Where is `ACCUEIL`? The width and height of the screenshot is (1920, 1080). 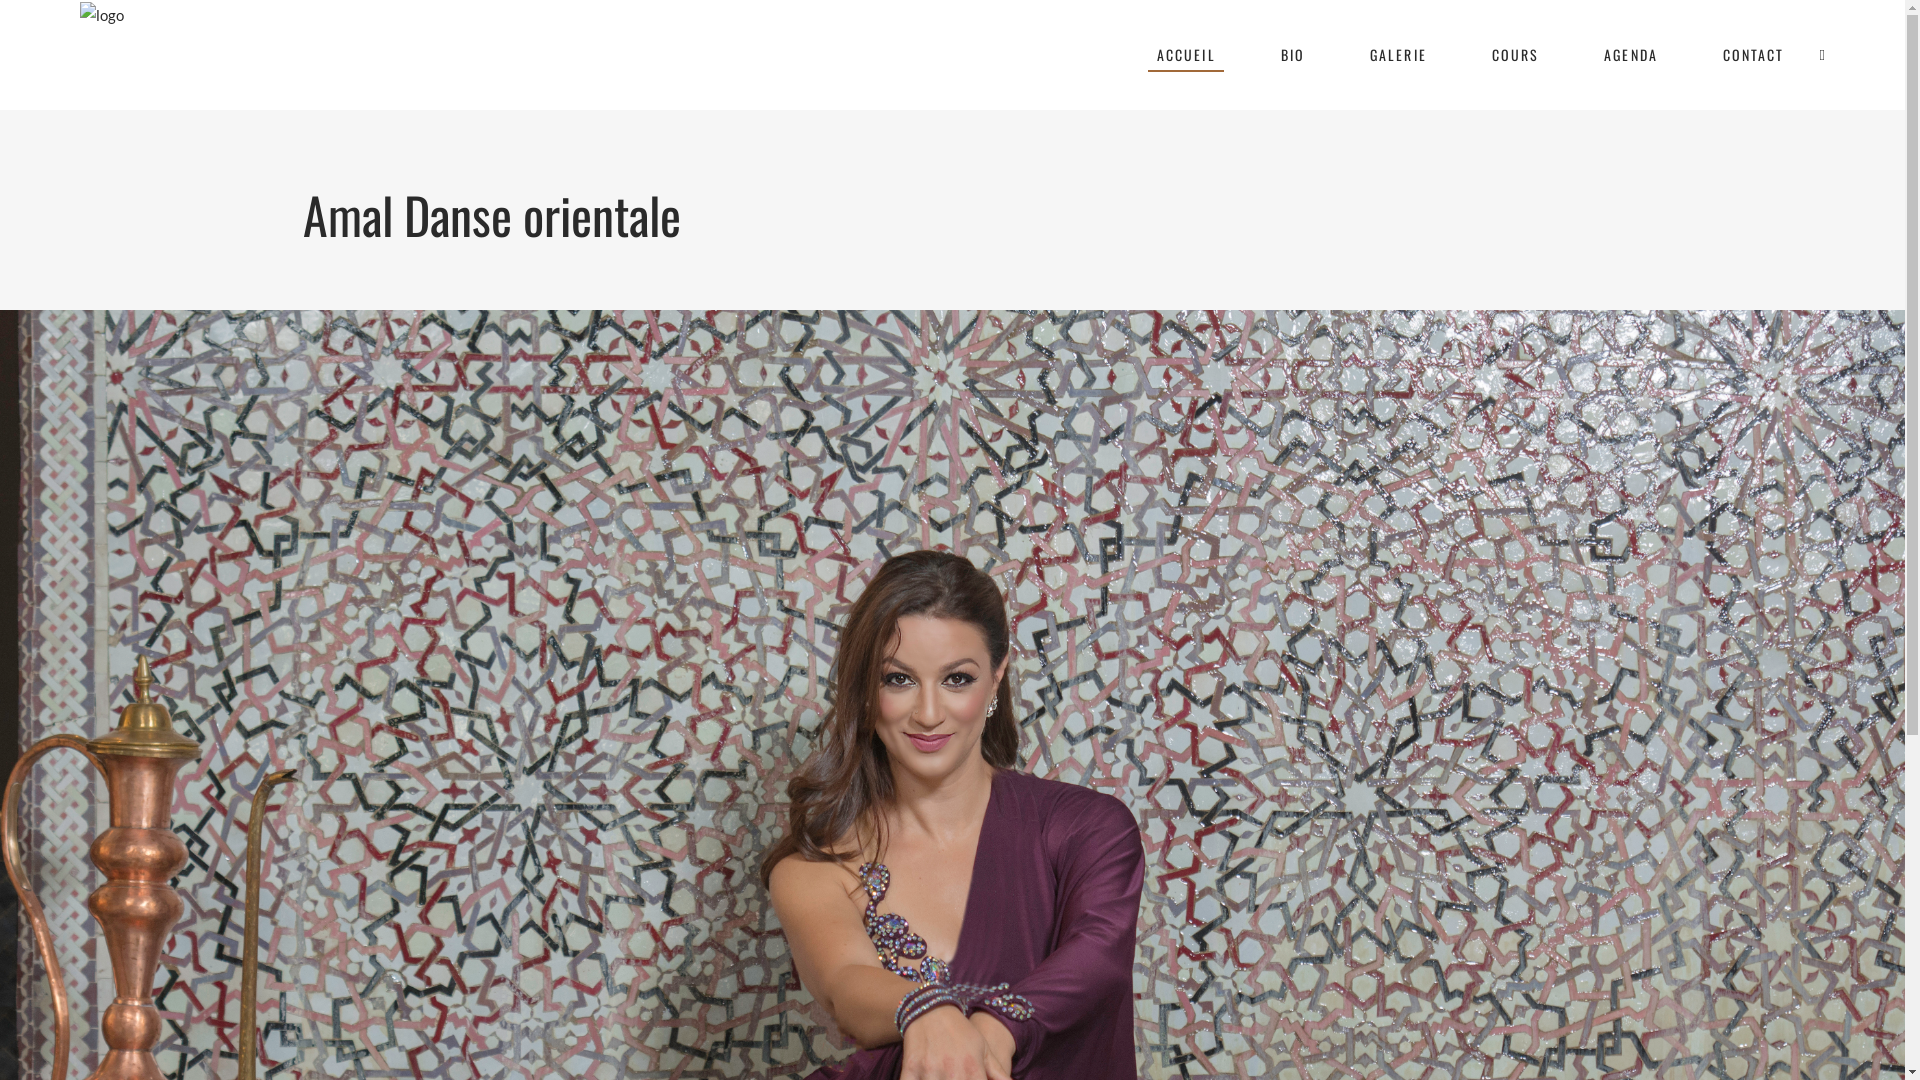
ACCUEIL is located at coordinates (1186, 55).